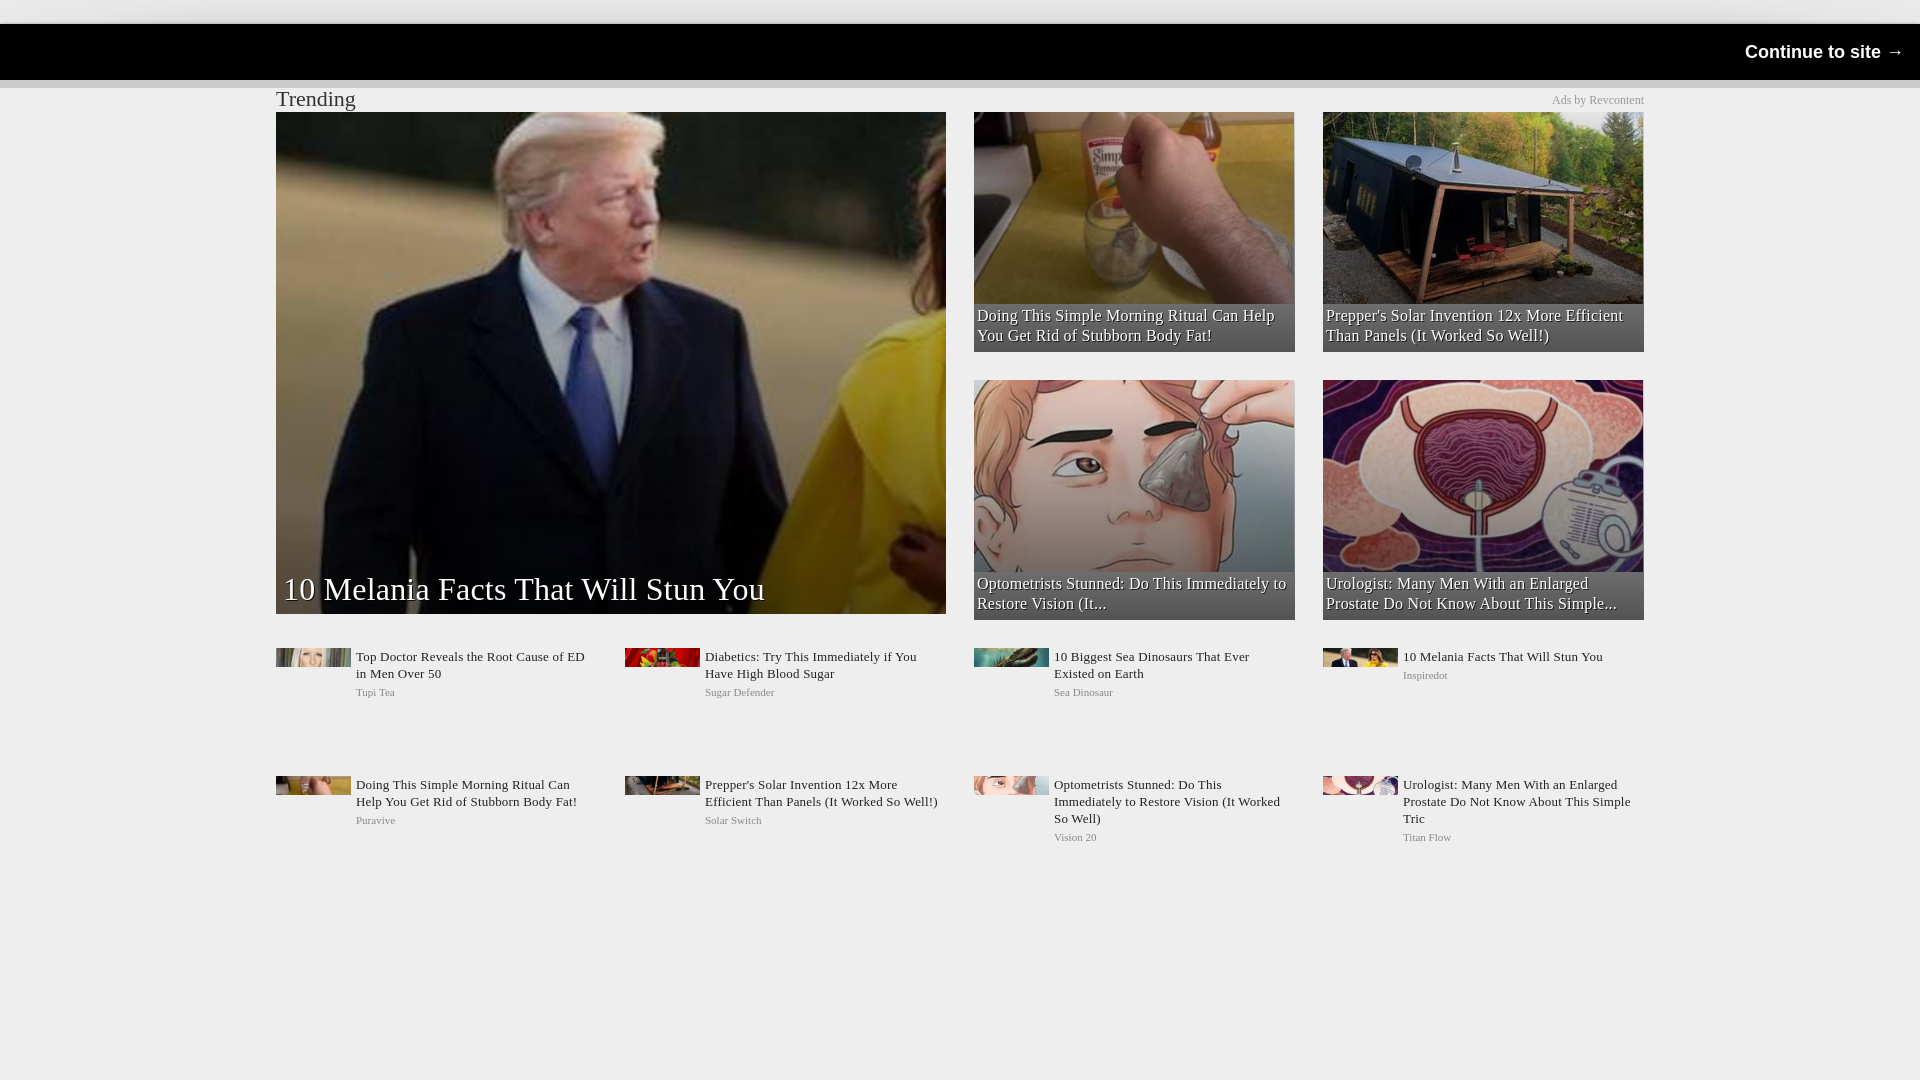 Image resolution: width=1920 pixels, height=1080 pixels. Describe the element at coordinates (1597, 99) in the screenshot. I see `Ads by Revcontent` at that location.